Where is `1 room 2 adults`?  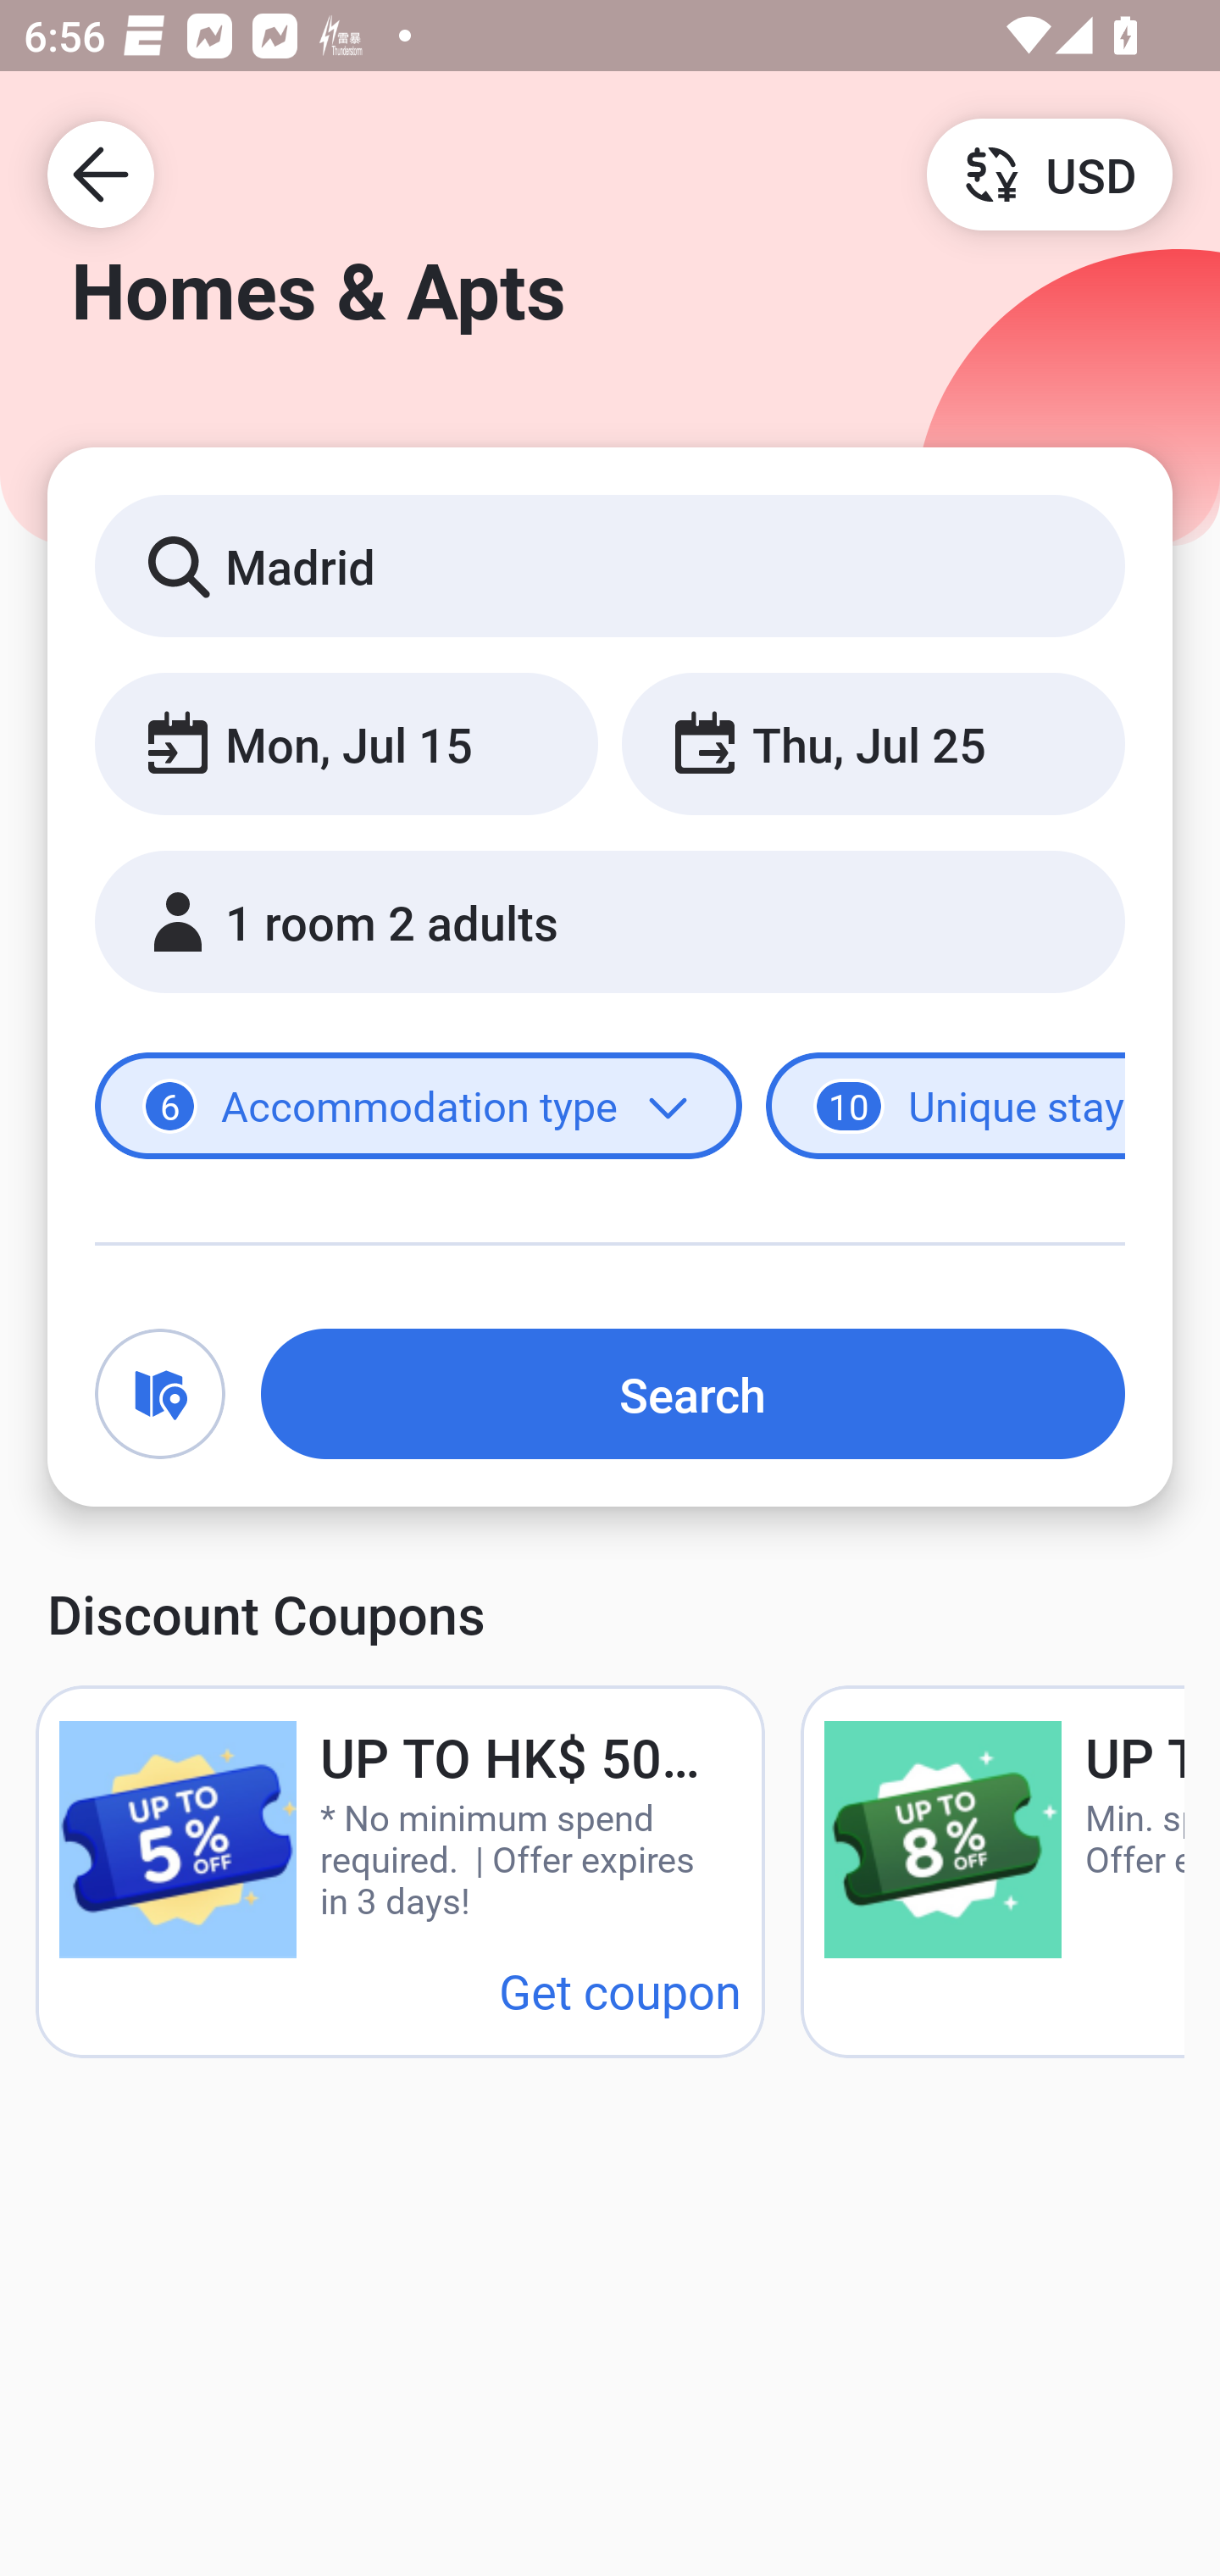 1 room 2 adults is located at coordinates (610, 922).